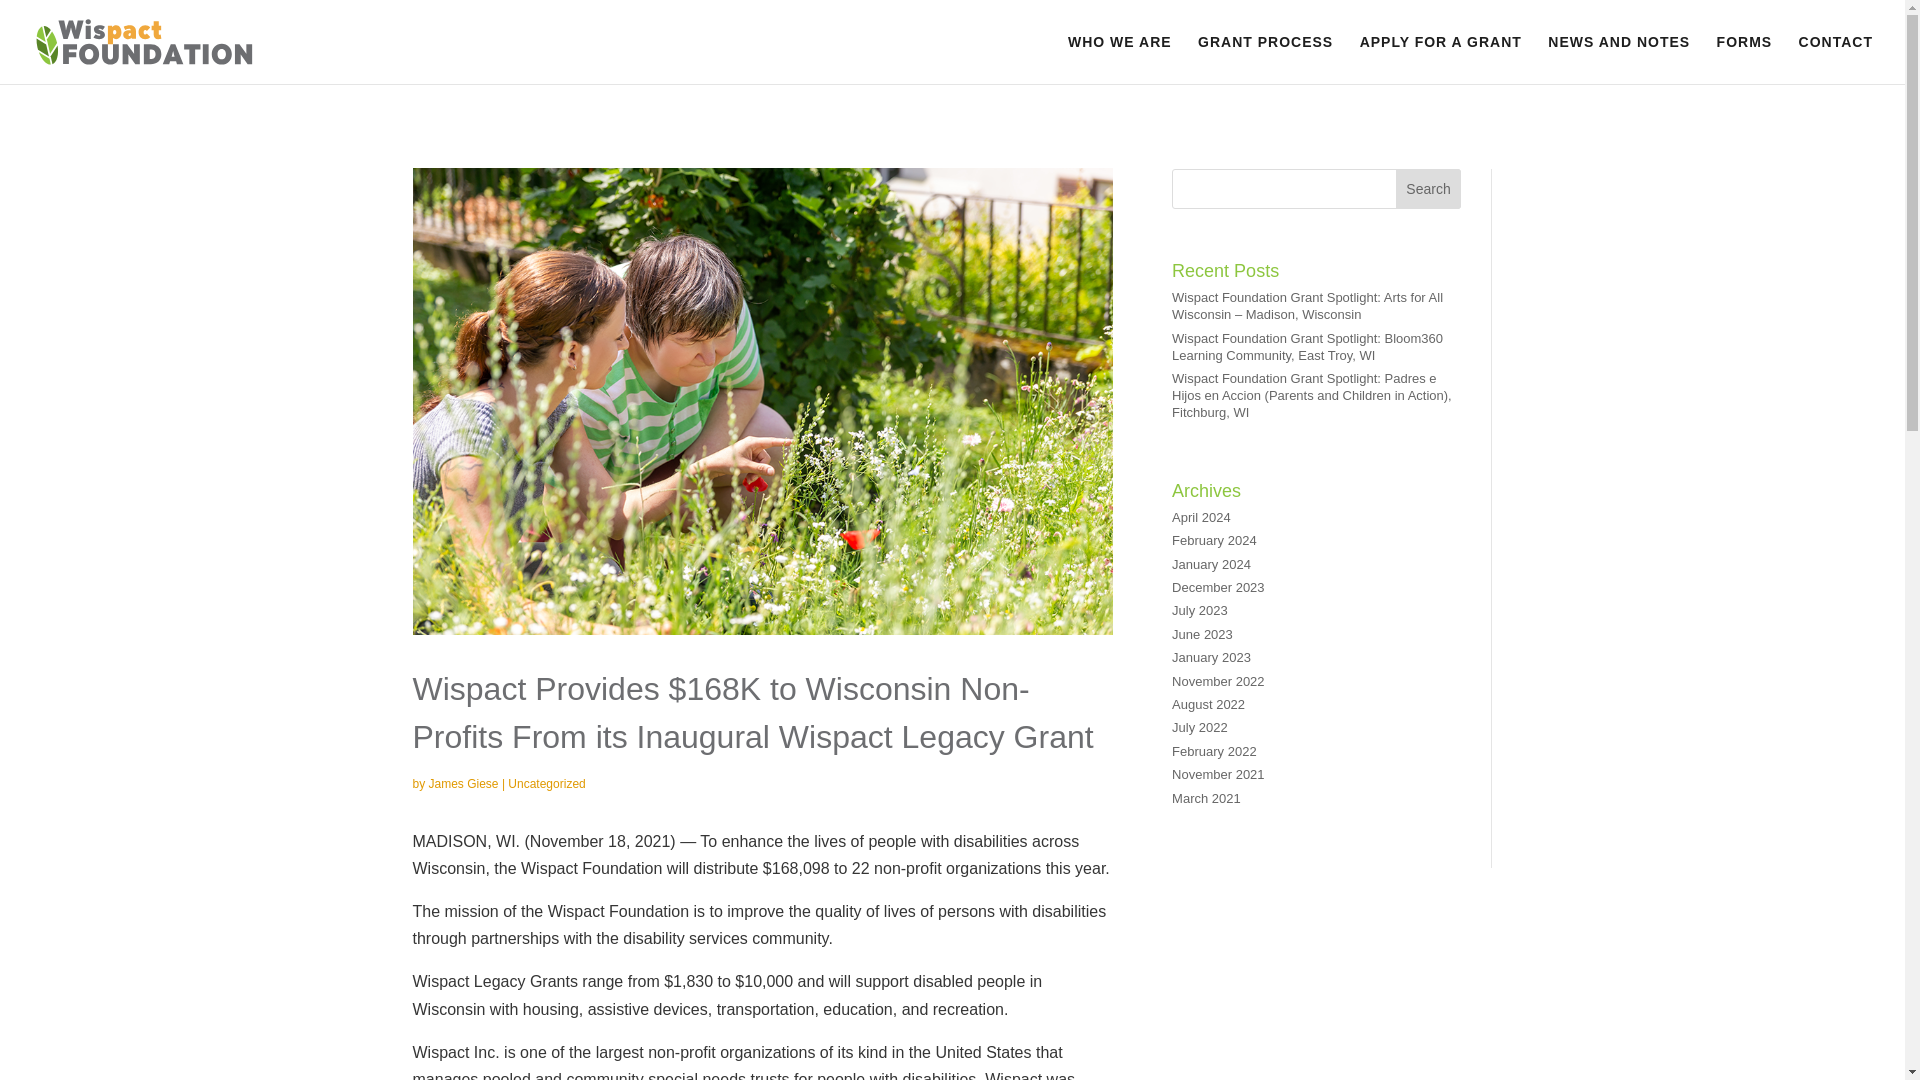 The image size is (1920, 1080). Describe the element at coordinates (1744, 59) in the screenshot. I see `FORMS` at that location.